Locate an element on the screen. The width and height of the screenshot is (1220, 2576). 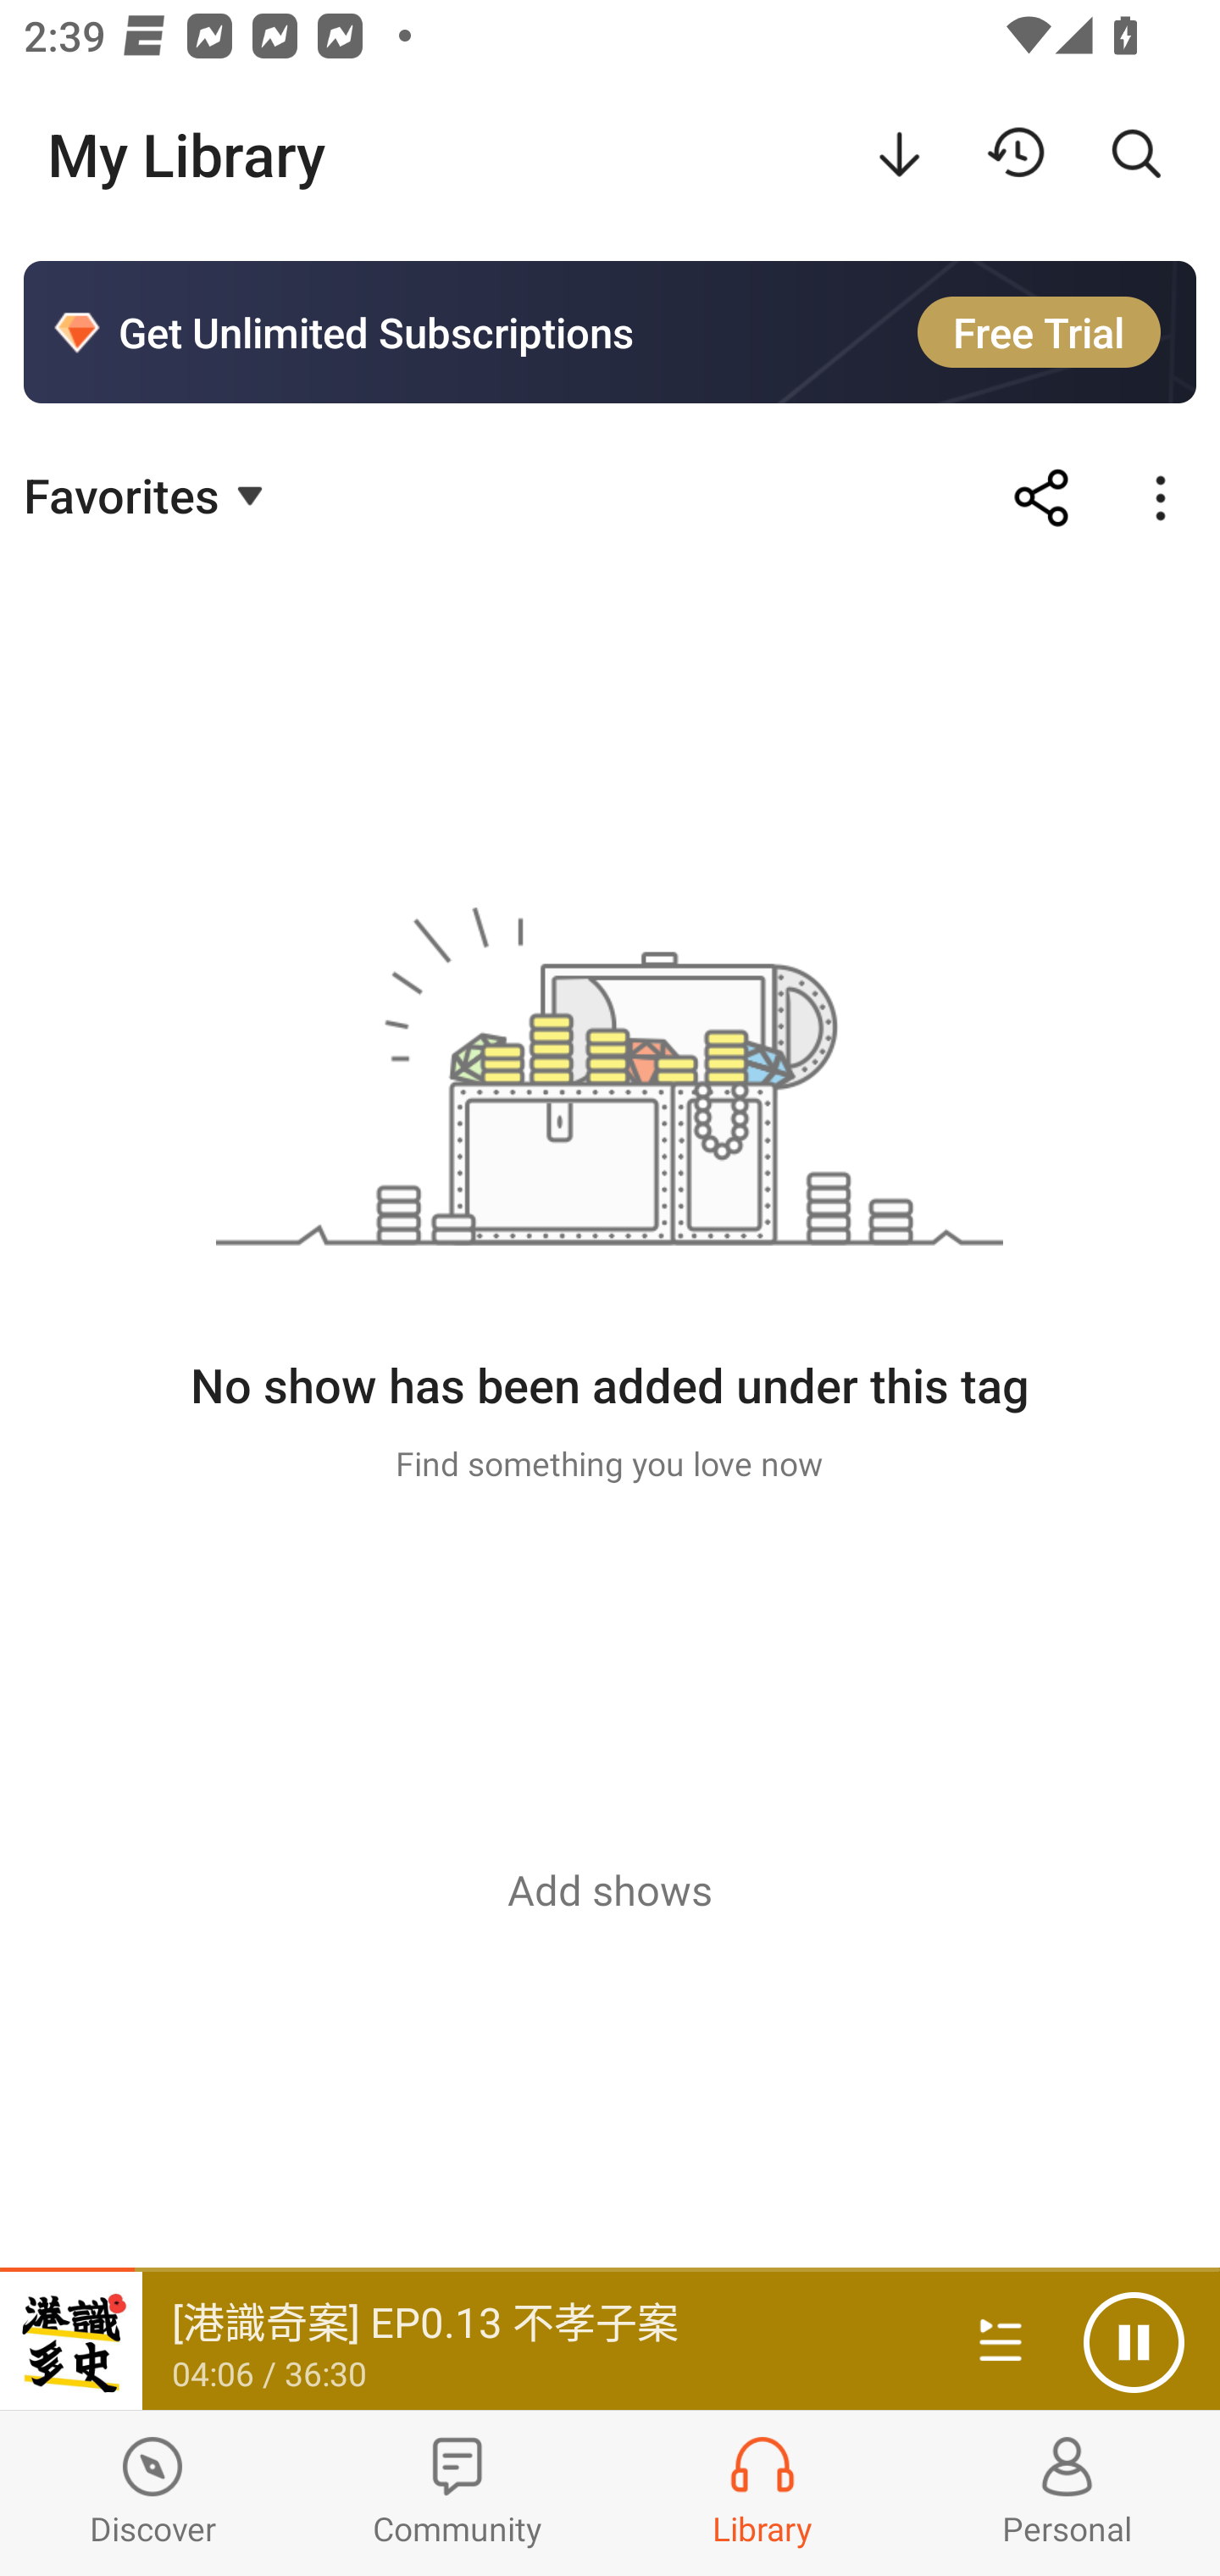
Favorites is located at coordinates (147, 494).